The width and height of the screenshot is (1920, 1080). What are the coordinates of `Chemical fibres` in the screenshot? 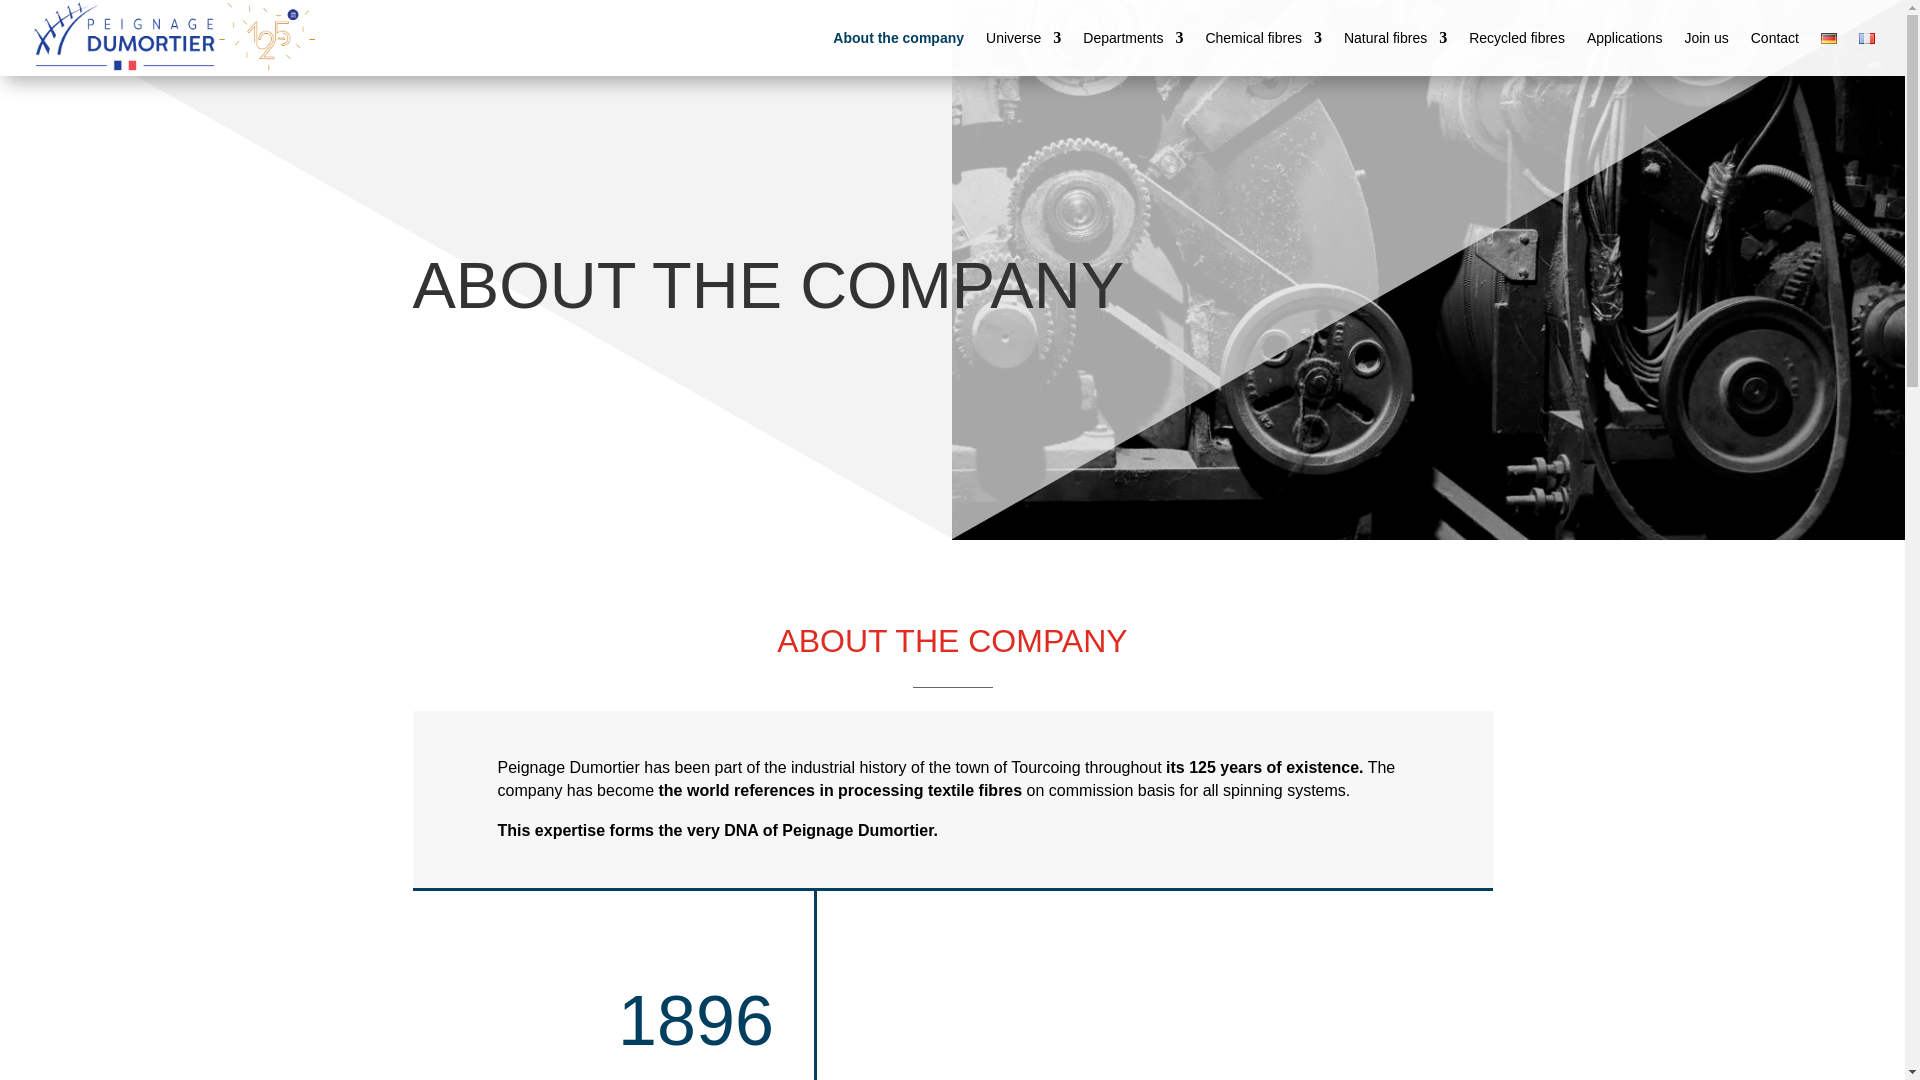 It's located at (1262, 38).